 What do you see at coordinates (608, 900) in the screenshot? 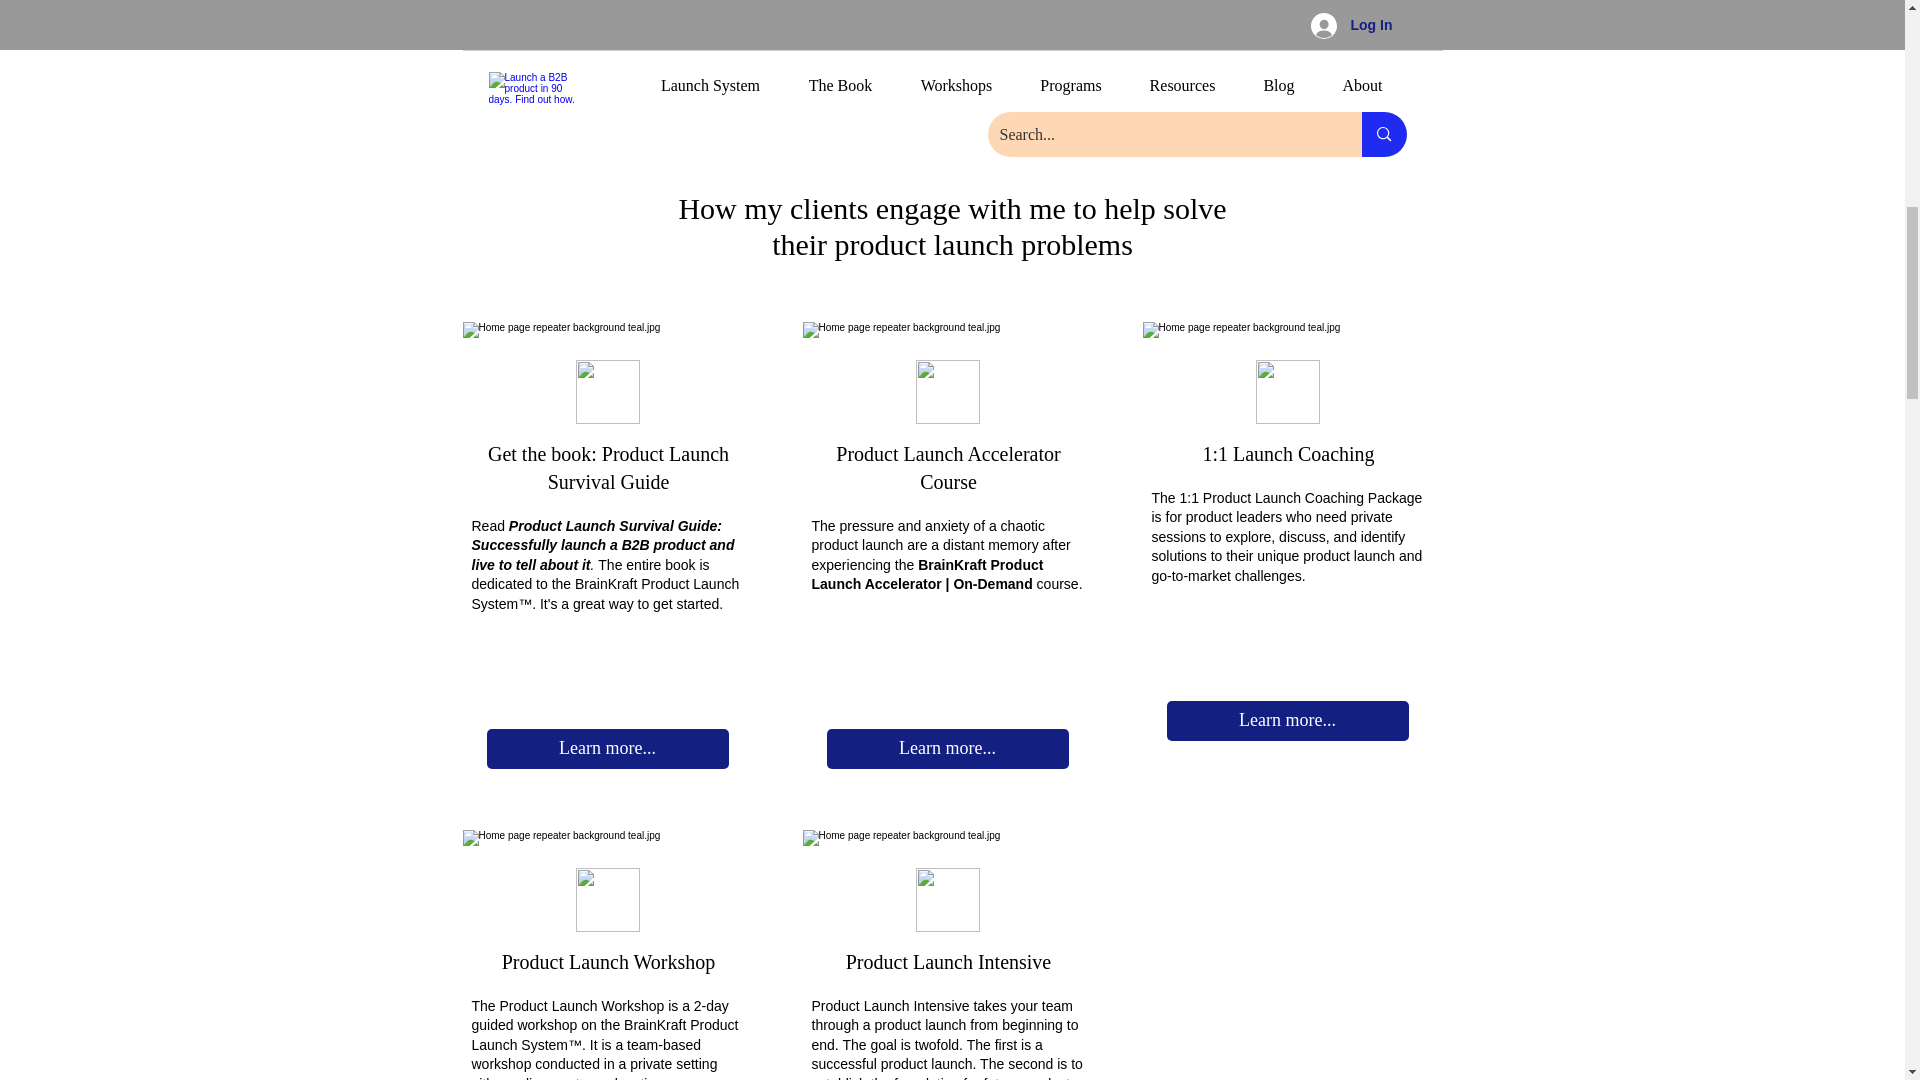
I see `training.png` at bounding box center [608, 900].